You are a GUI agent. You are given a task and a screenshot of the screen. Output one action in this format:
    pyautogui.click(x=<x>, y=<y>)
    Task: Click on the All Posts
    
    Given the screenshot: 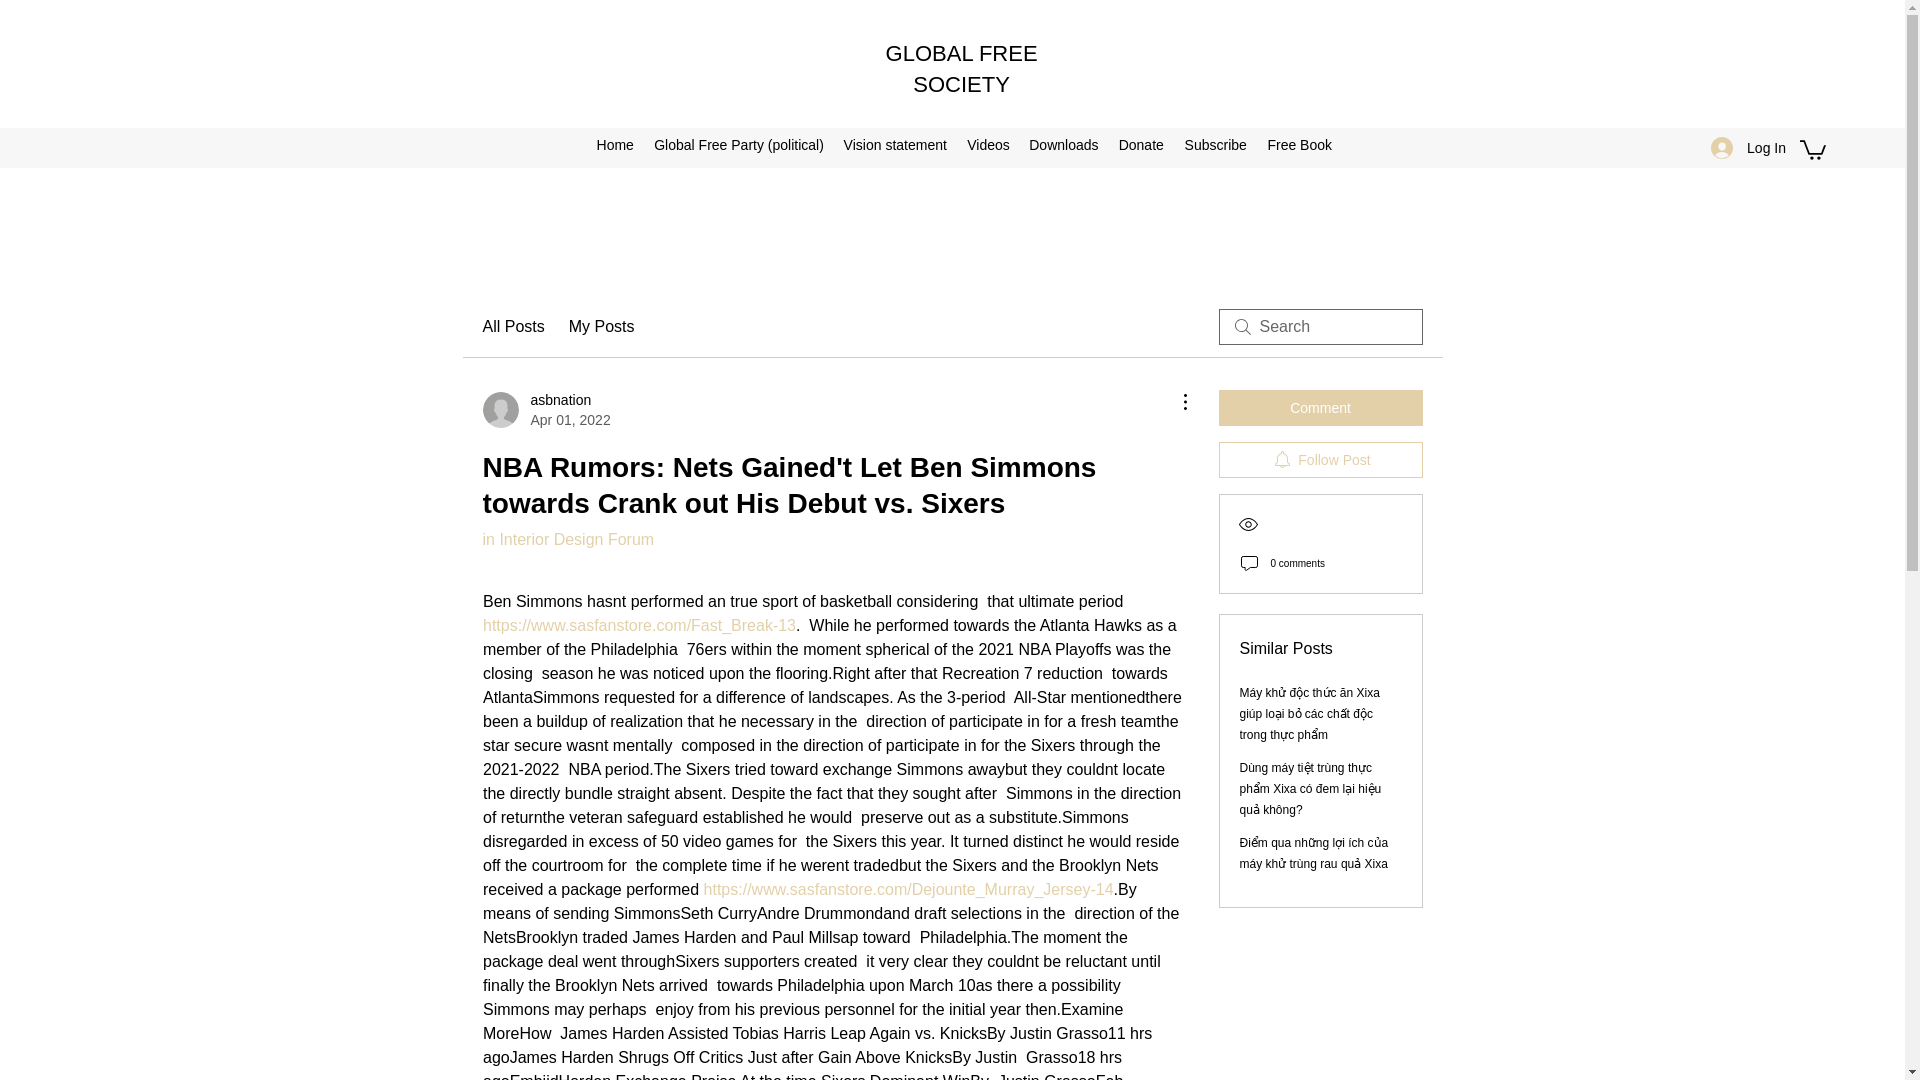 What is the action you would take?
    pyautogui.click(x=512, y=327)
    